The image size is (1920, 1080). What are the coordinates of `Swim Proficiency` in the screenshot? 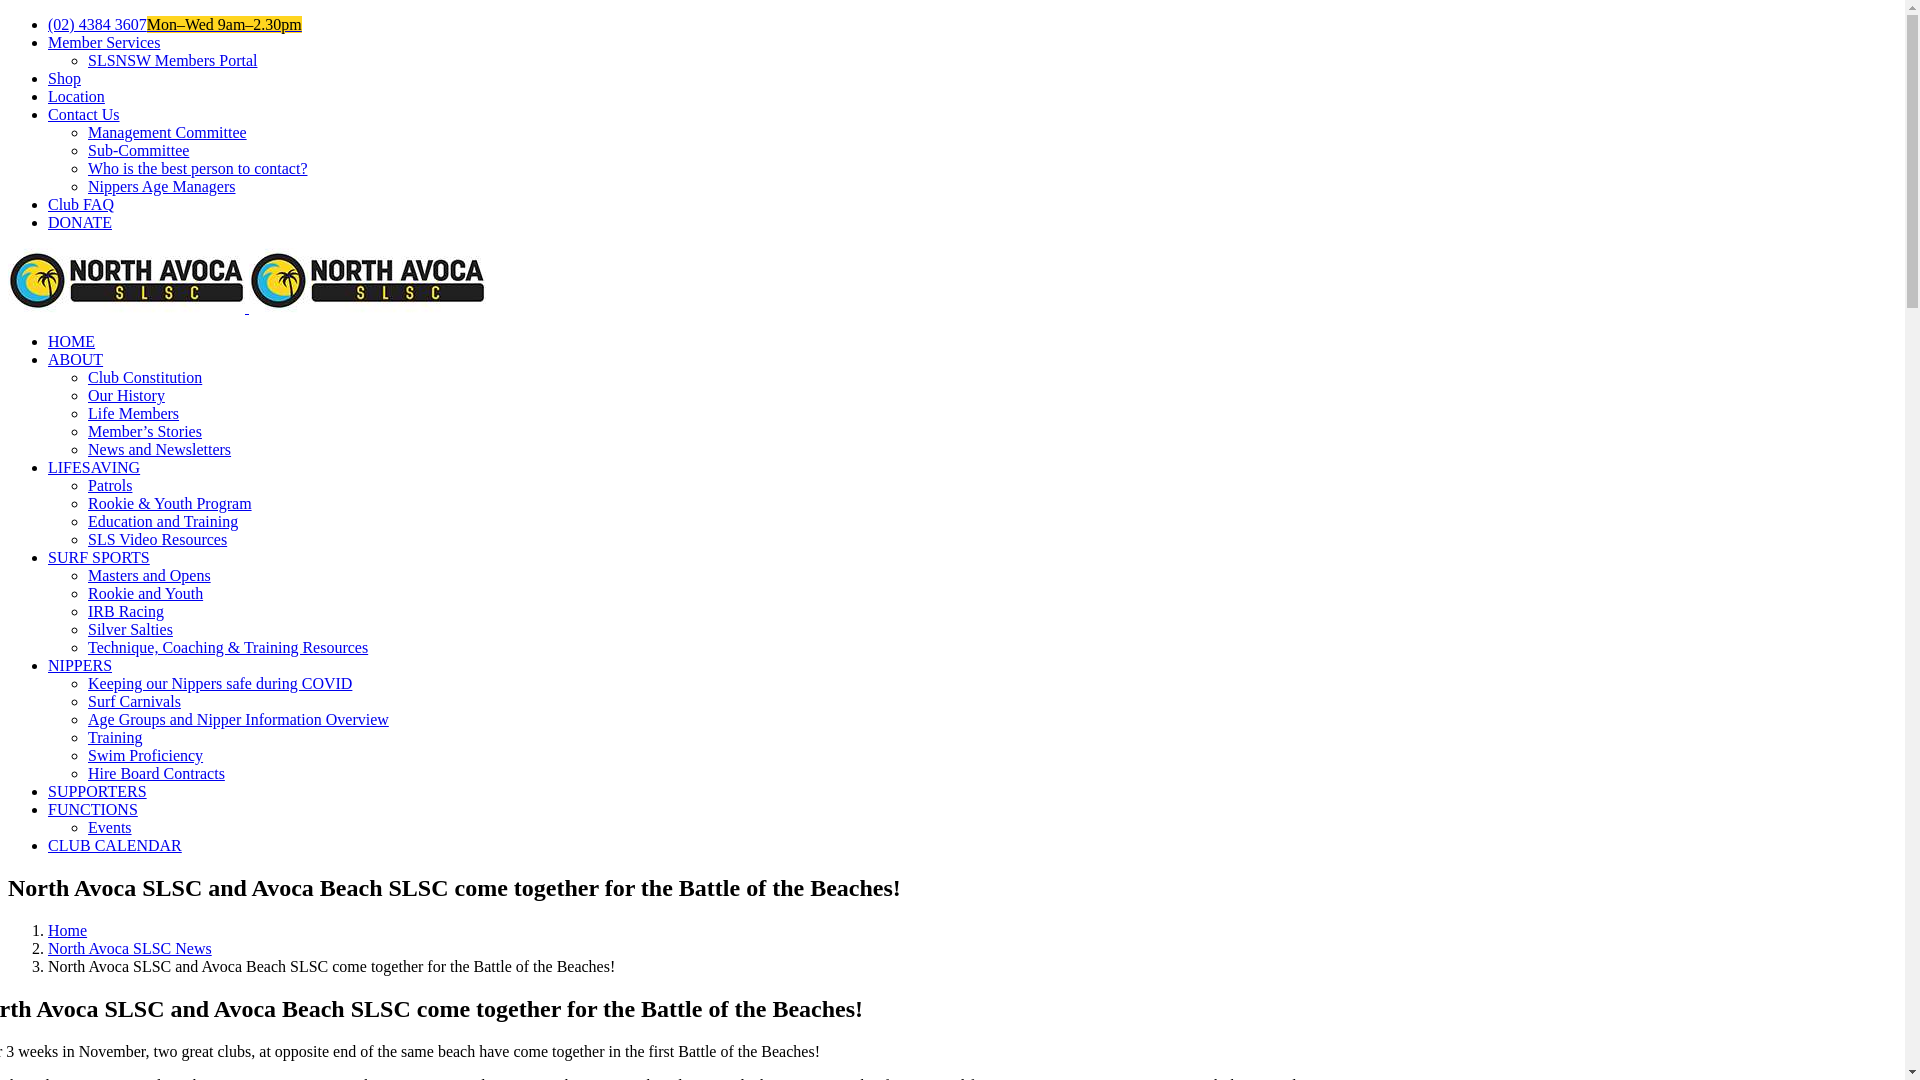 It's located at (146, 756).